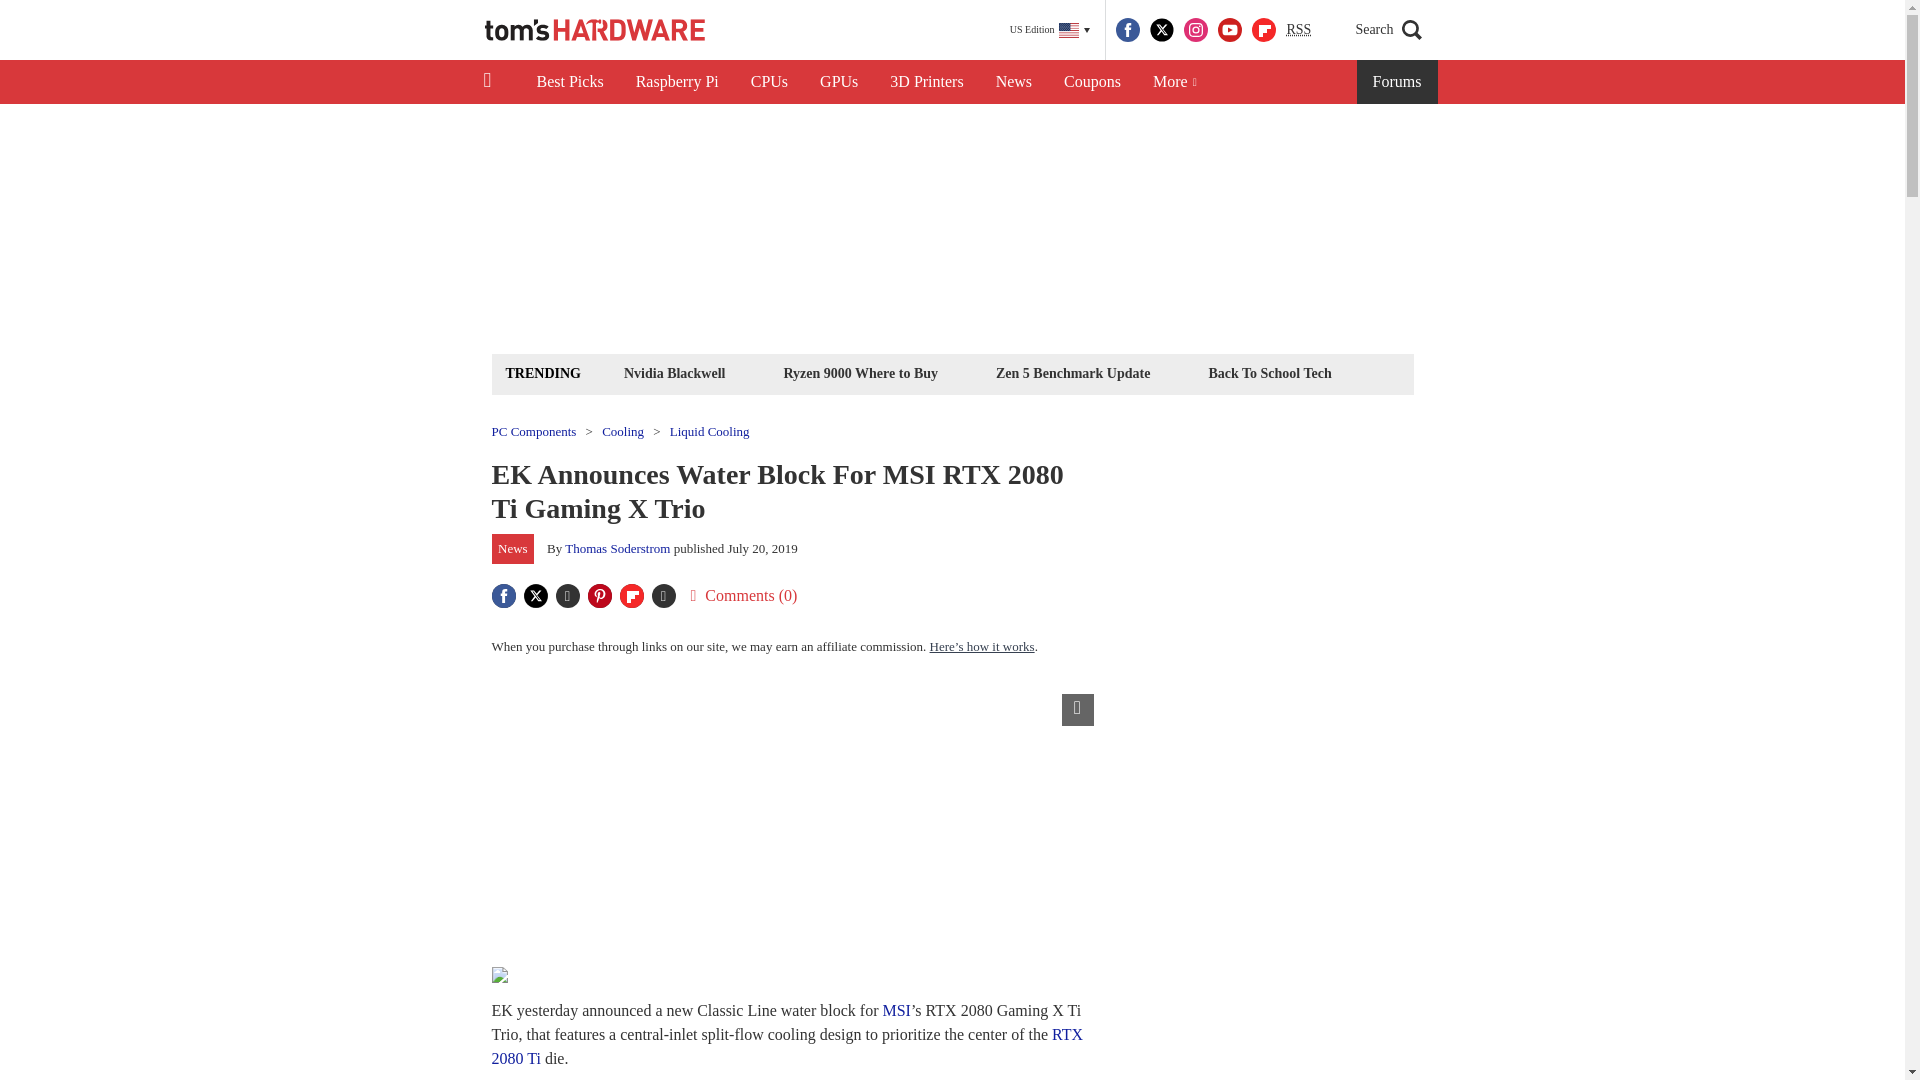 This screenshot has height=1080, width=1920. Describe the element at coordinates (1014, 82) in the screenshot. I see `News` at that location.